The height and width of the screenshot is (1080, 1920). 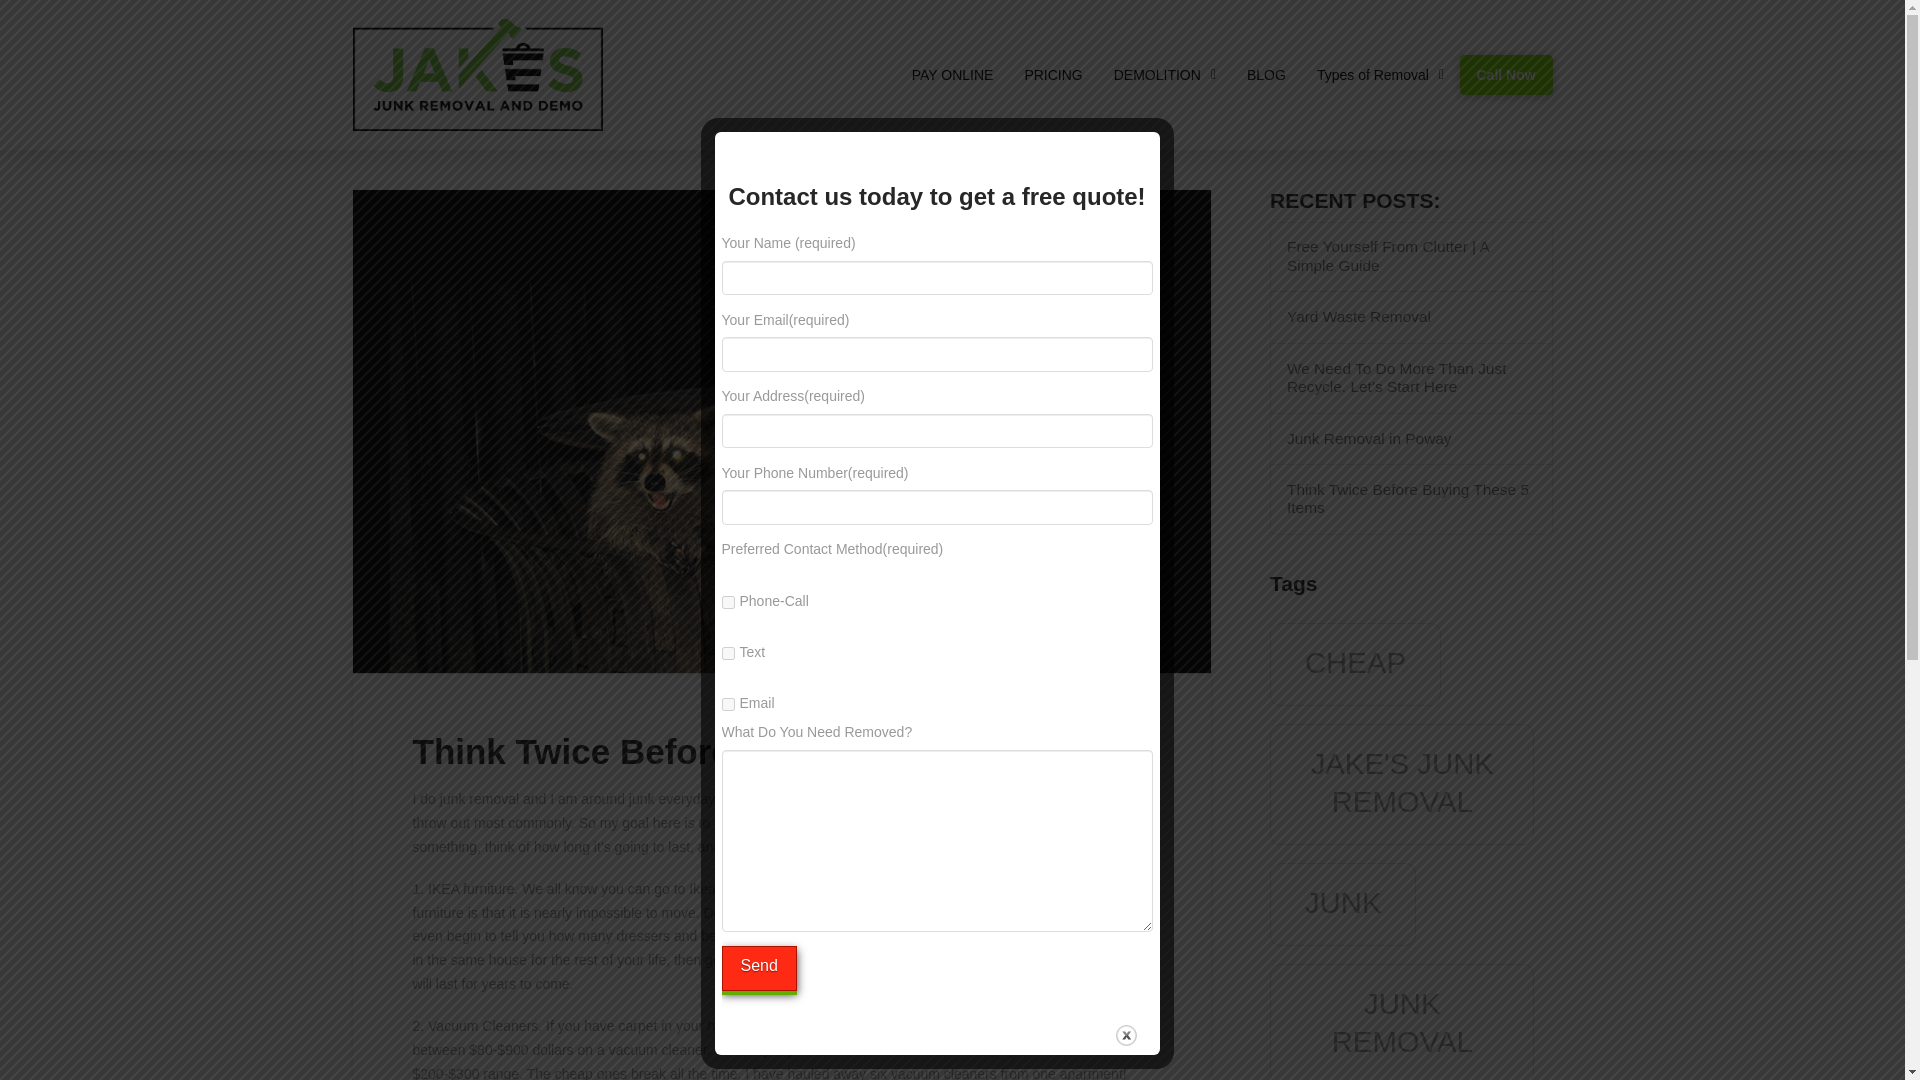 I want to click on Phone-Call, so click(x=728, y=602).